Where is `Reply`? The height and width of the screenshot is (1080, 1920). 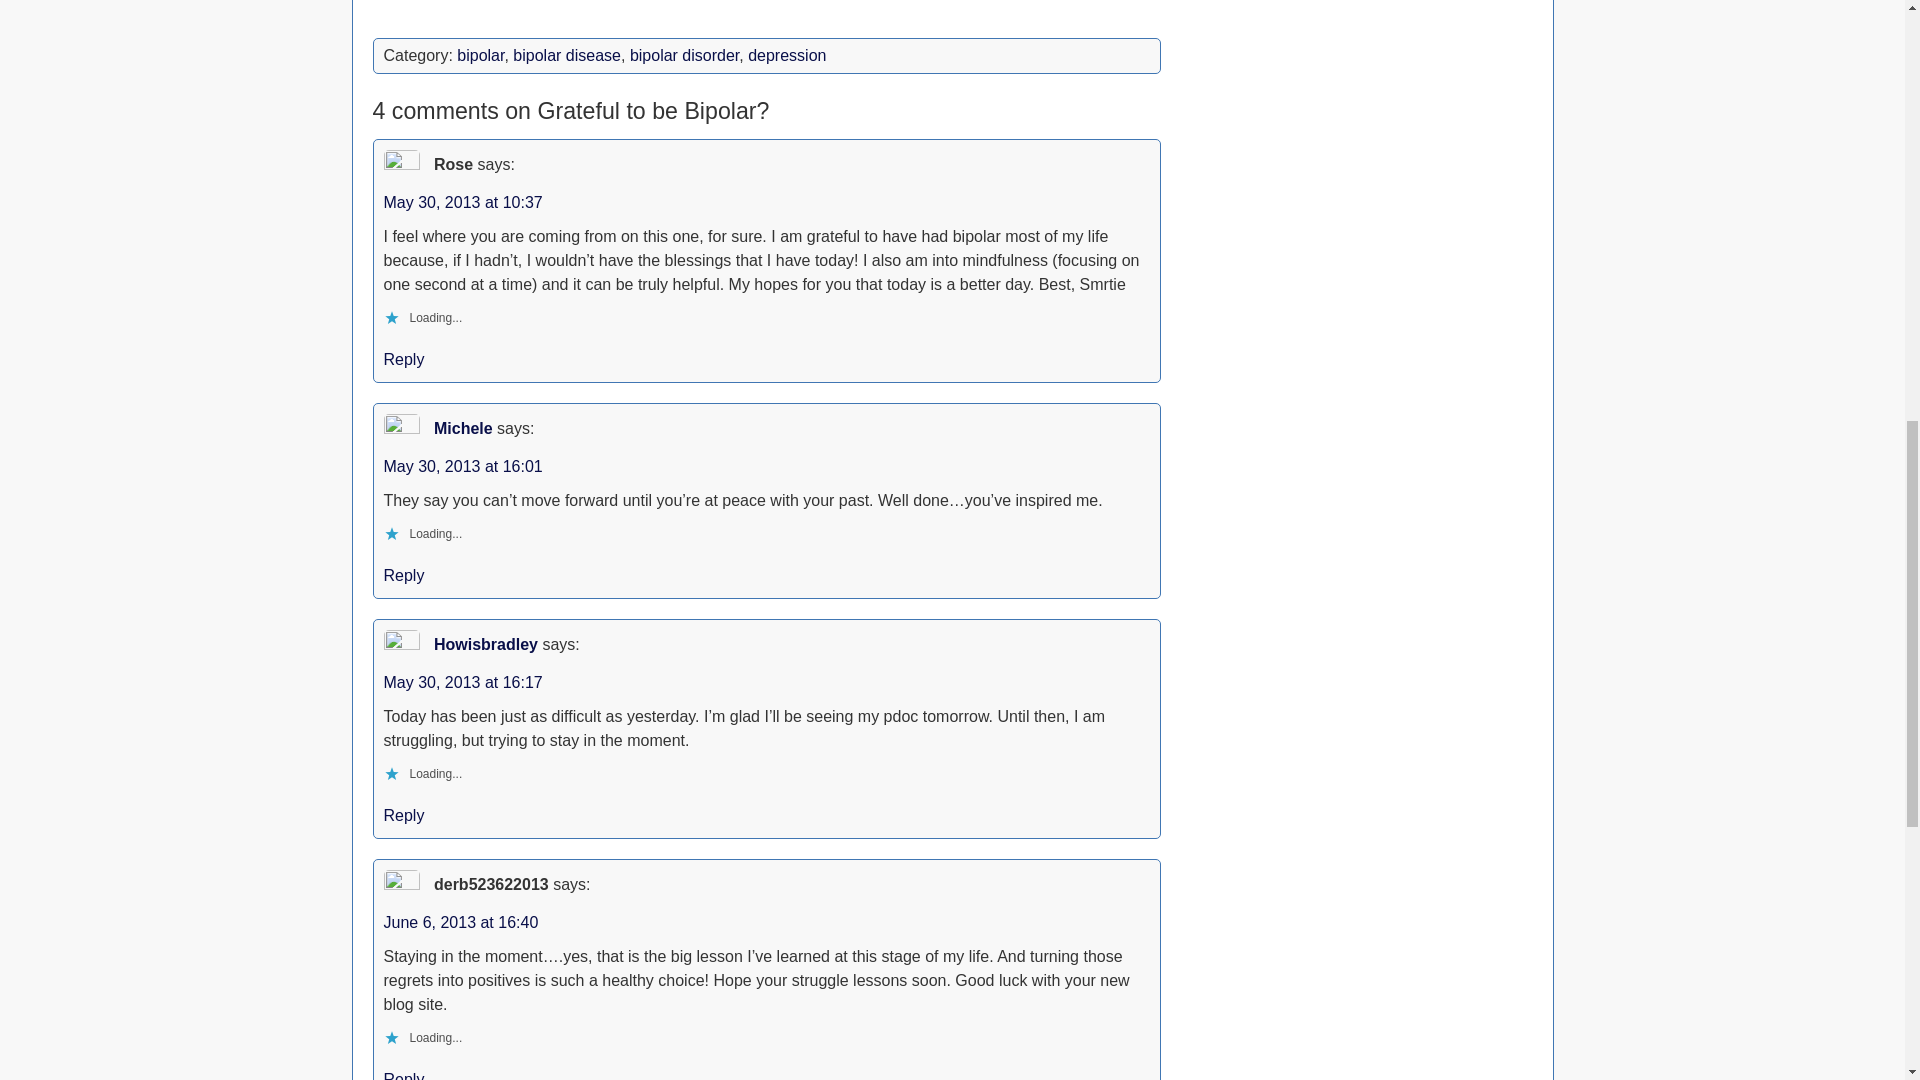 Reply is located at coordinates (404, 576).